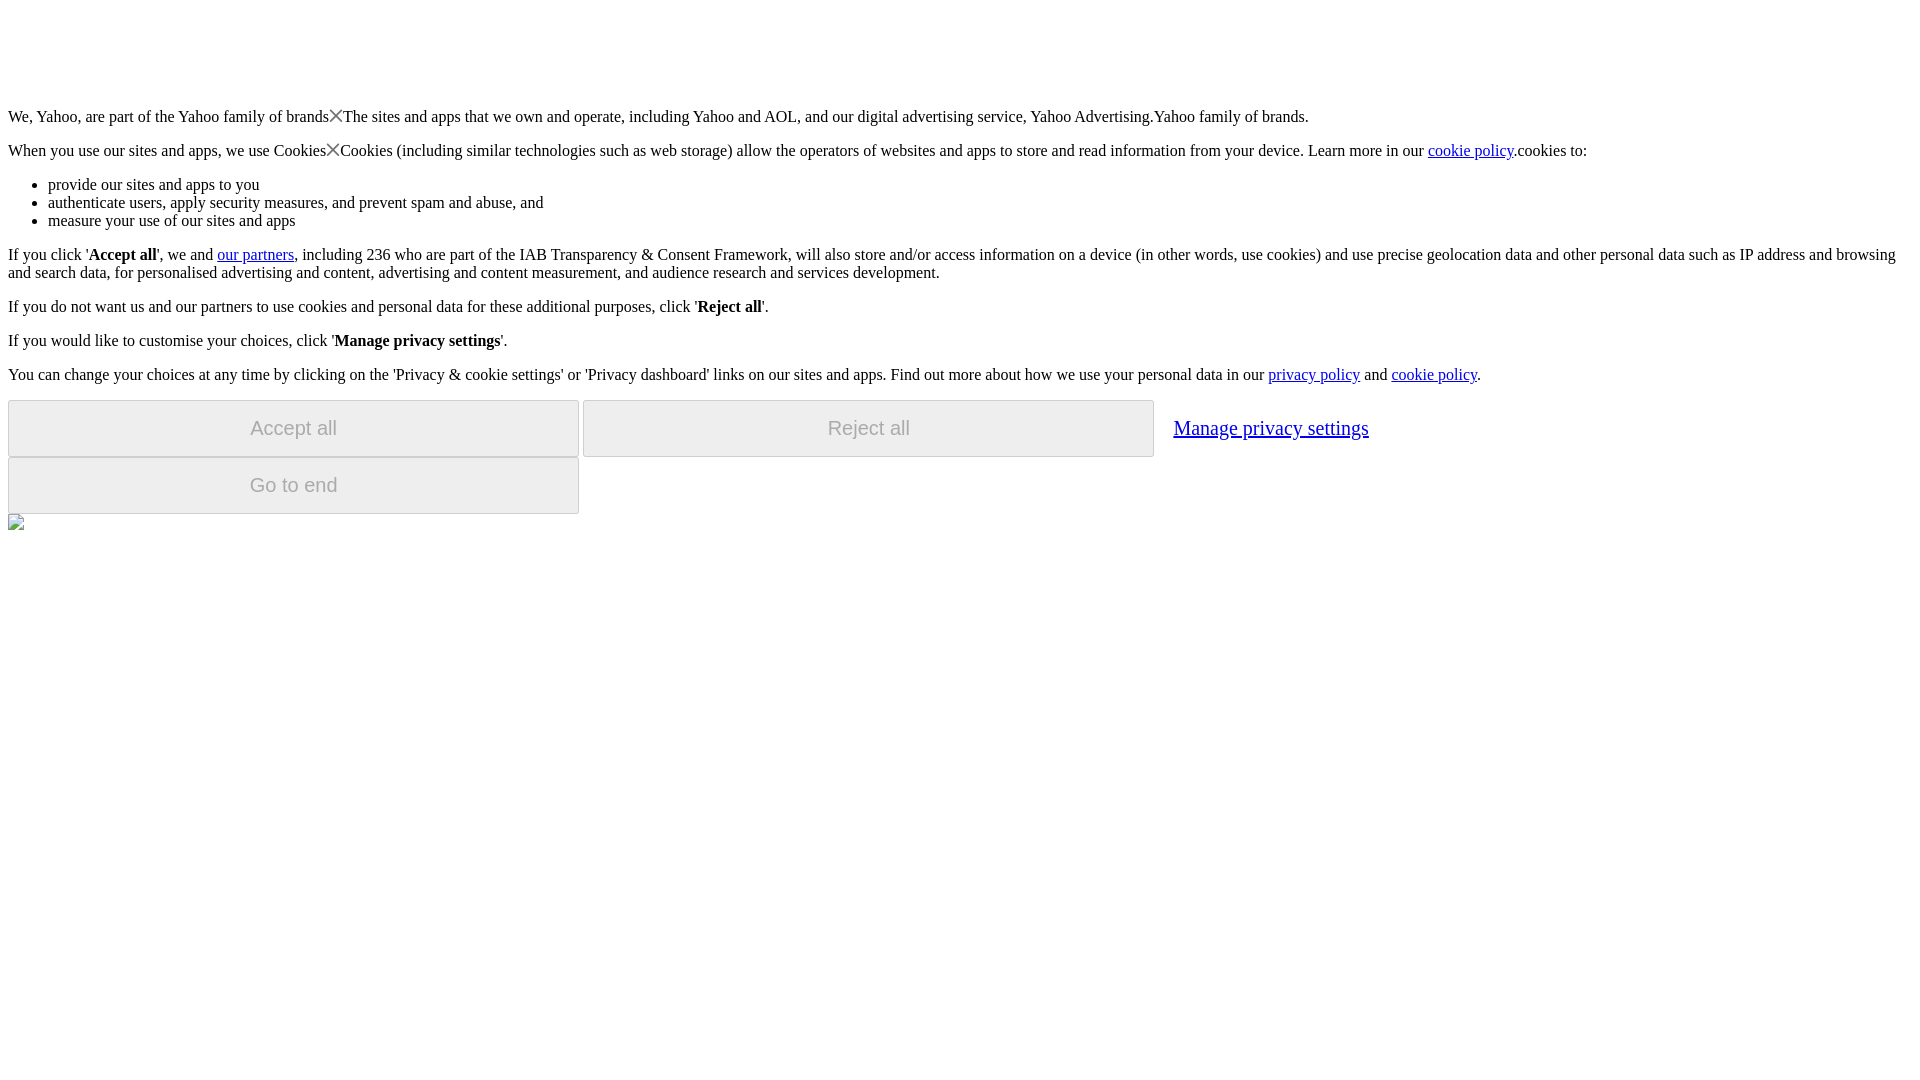 The width and height of the screenshot is (1920, 1080). Describe the element at coordinates (1433, 374) in the screenshot. I see `cookie policy` at that location.